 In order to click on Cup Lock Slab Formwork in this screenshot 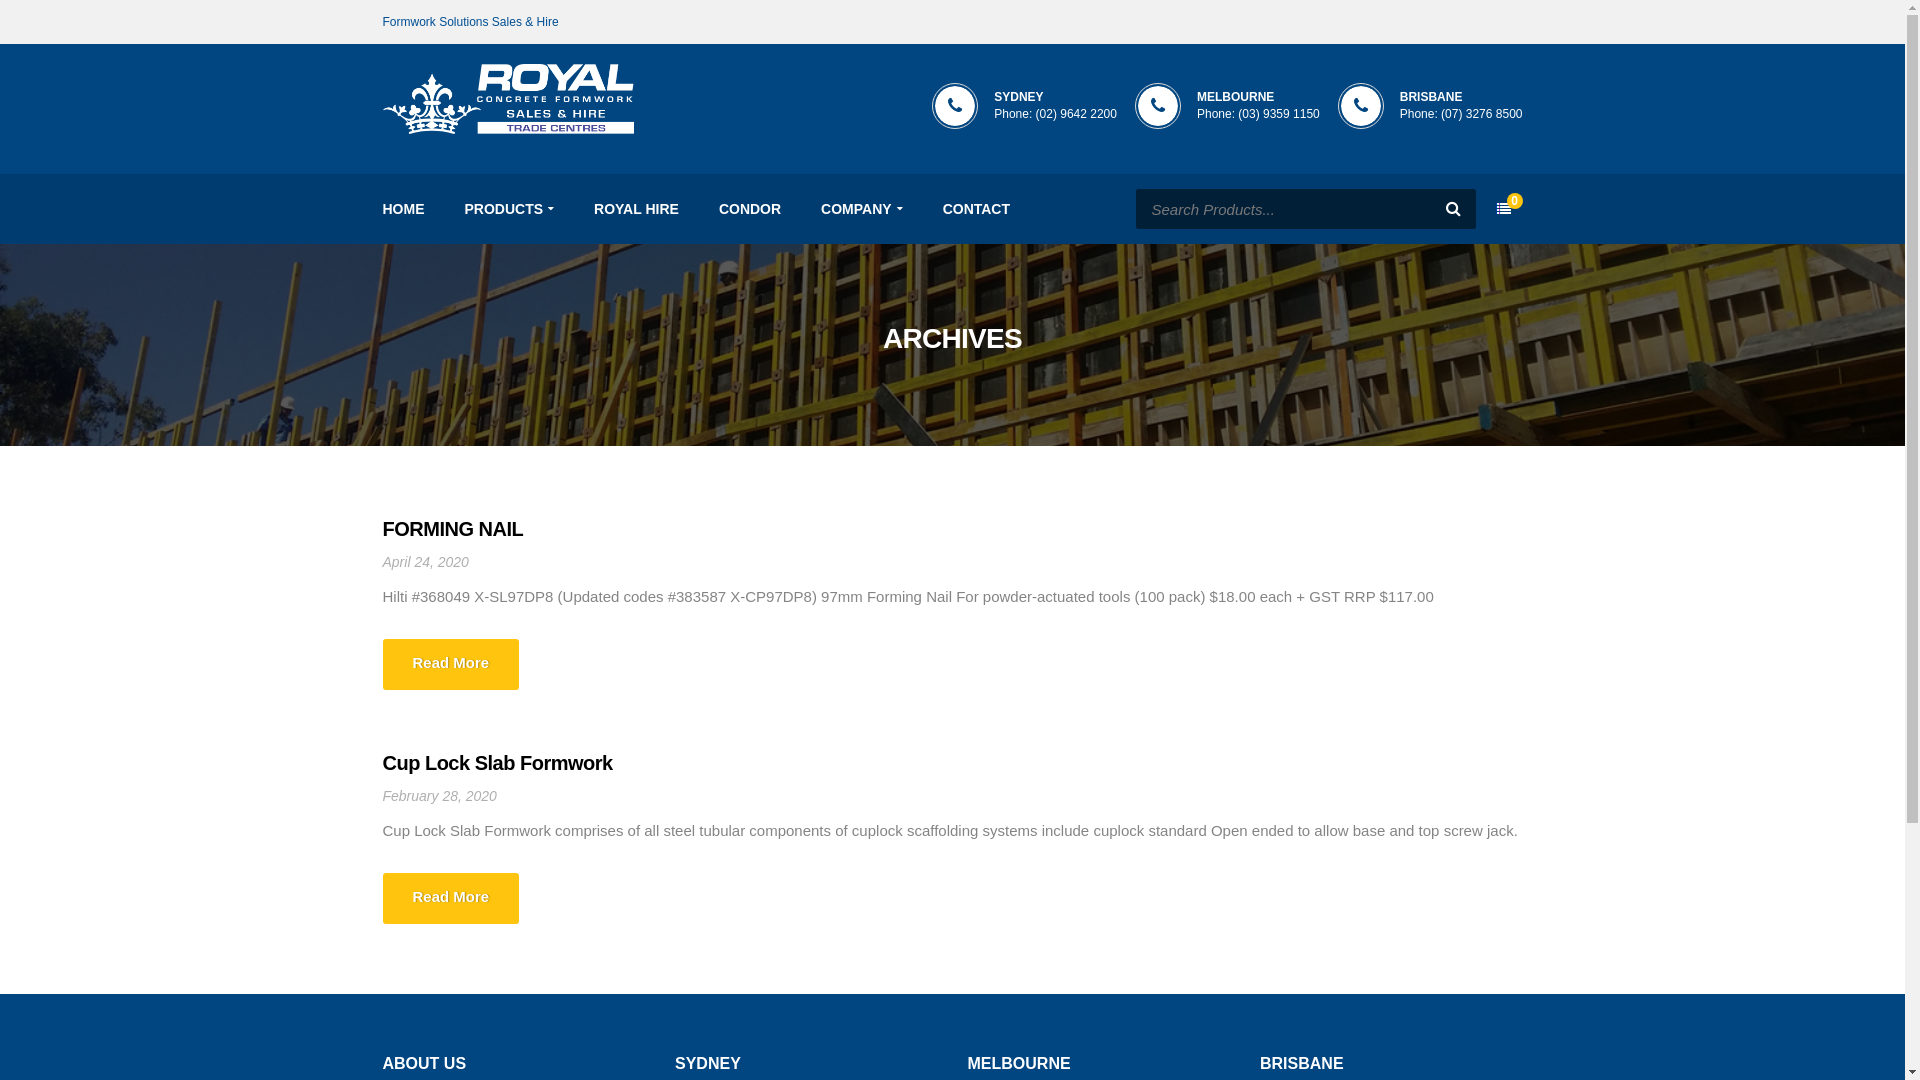, I will do `click(497, 763)`.